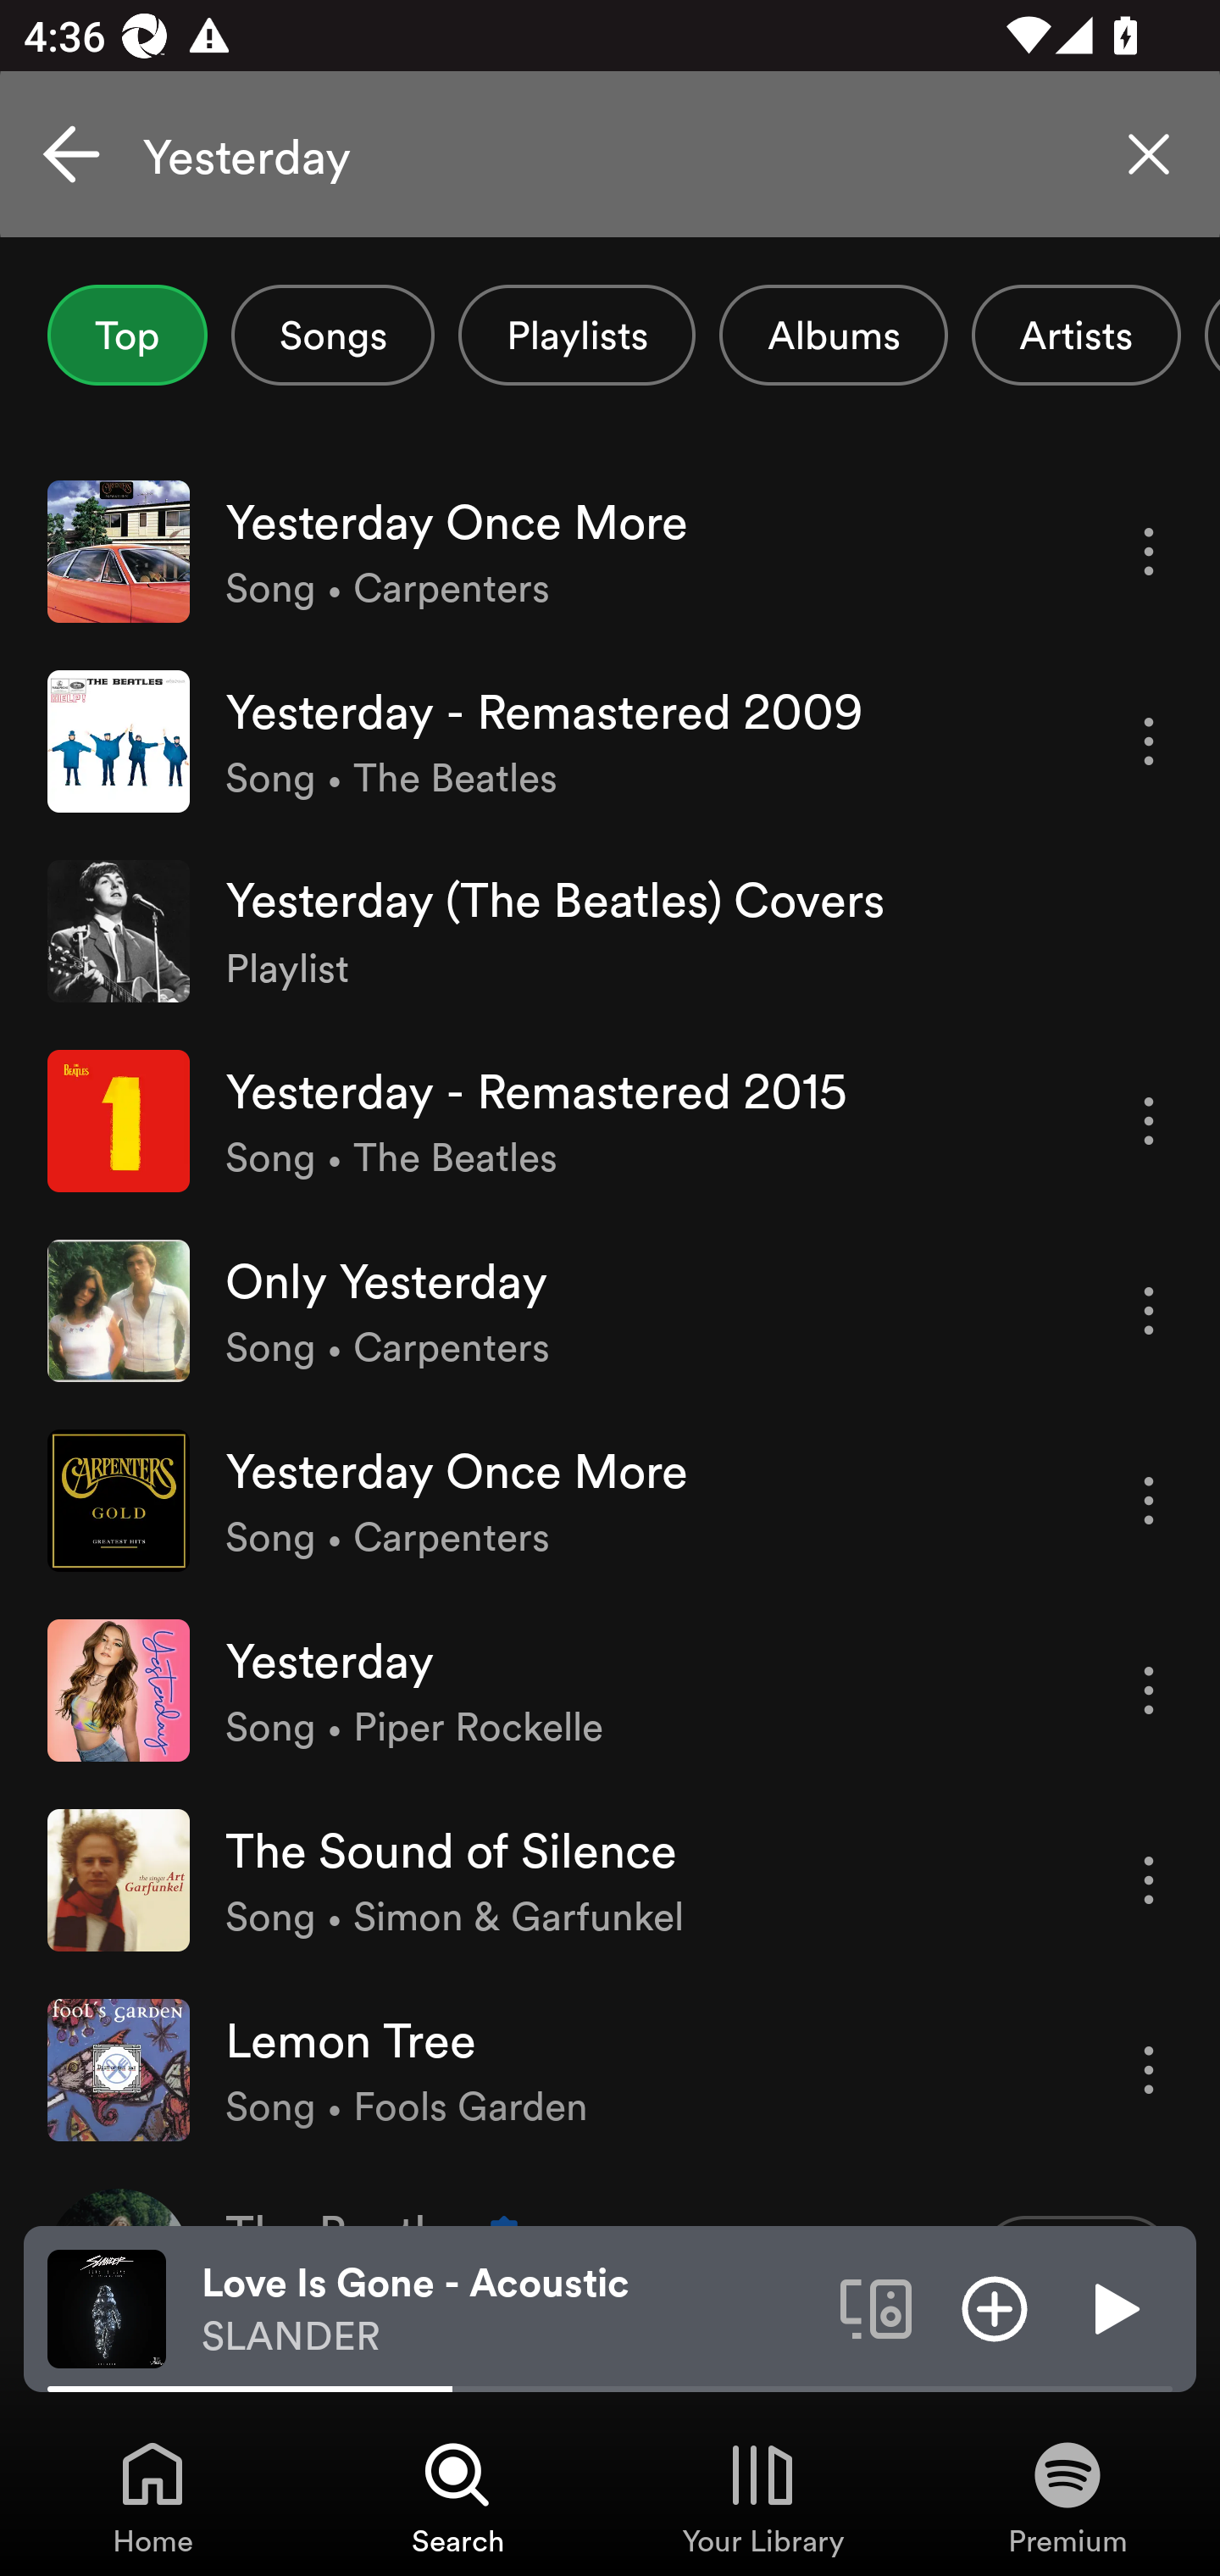  What do you see at coordinates (508, 2309) in the screenshot?
I see `Love Is Gone - Acoustic SLANDER` at bounding box center [508, 2309].